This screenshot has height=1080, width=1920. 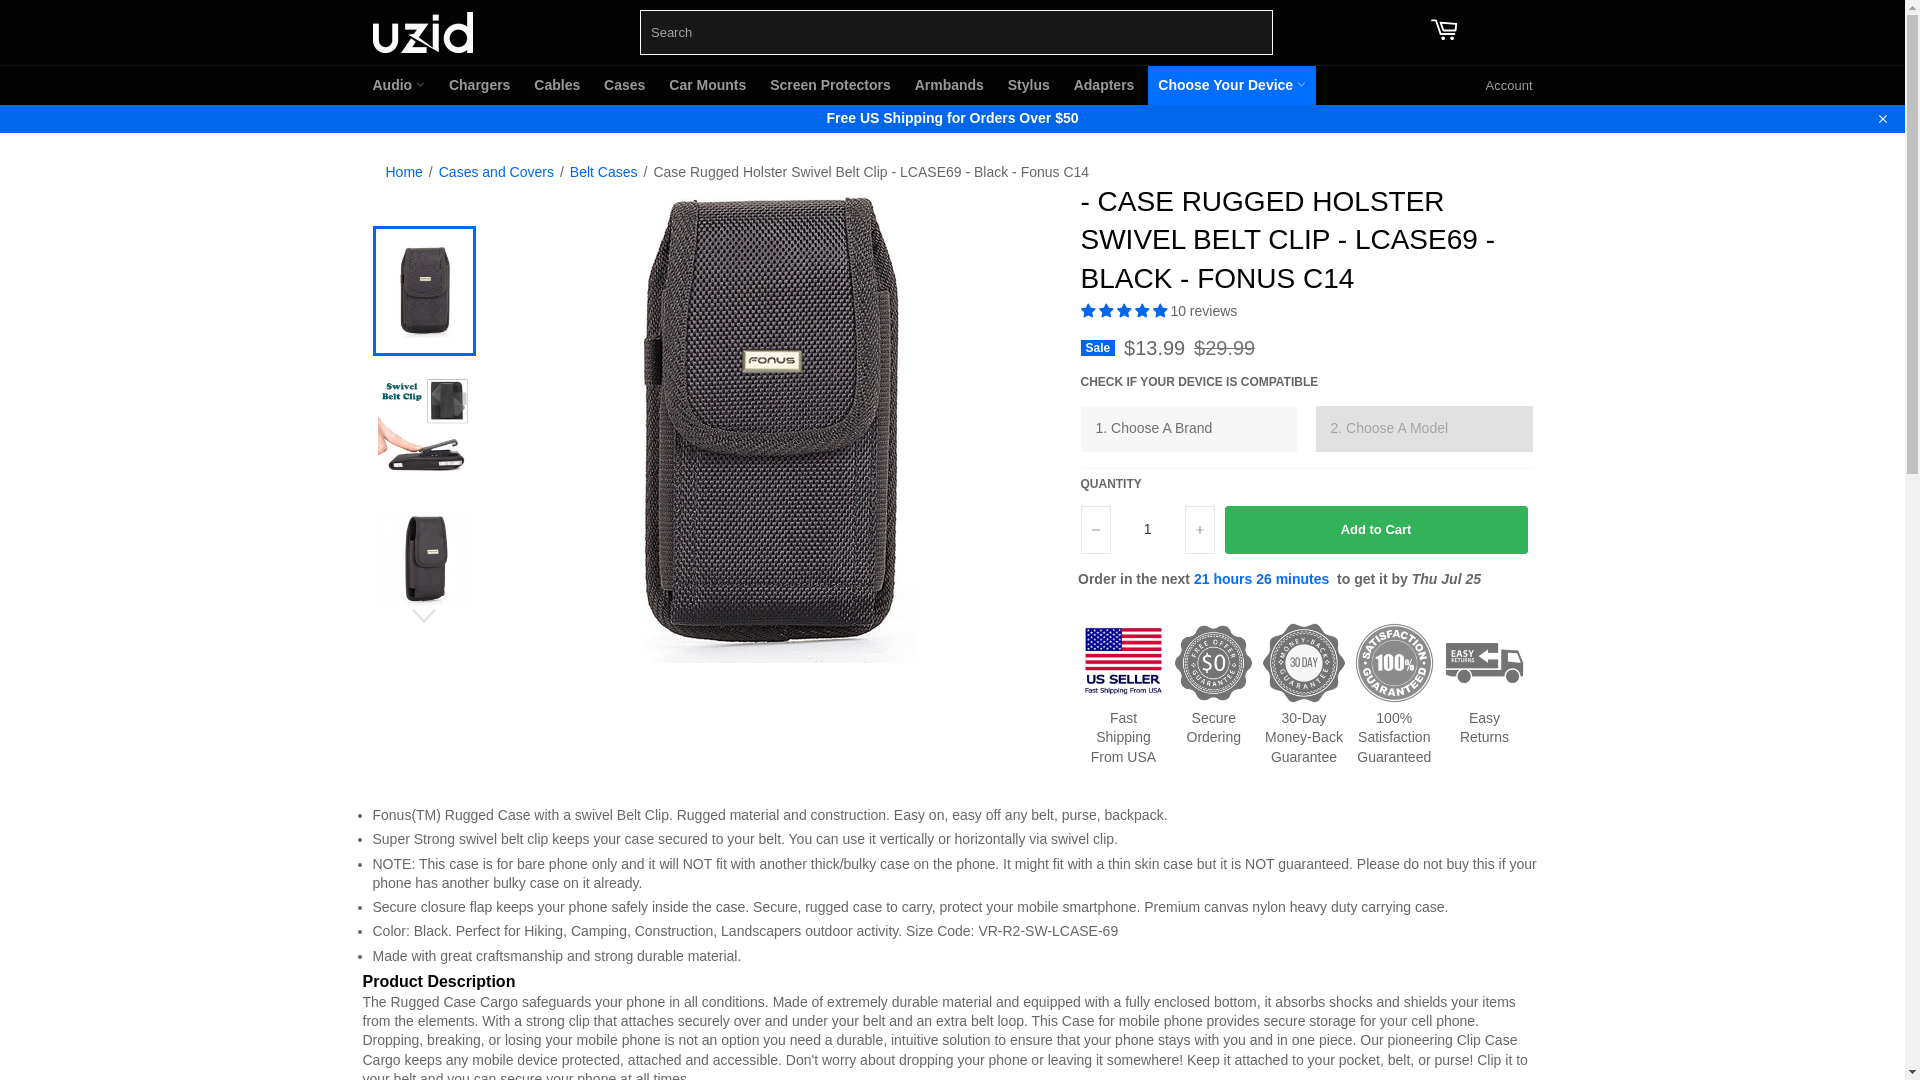 I want to click on Adapters, so click(x=1104, y=84).